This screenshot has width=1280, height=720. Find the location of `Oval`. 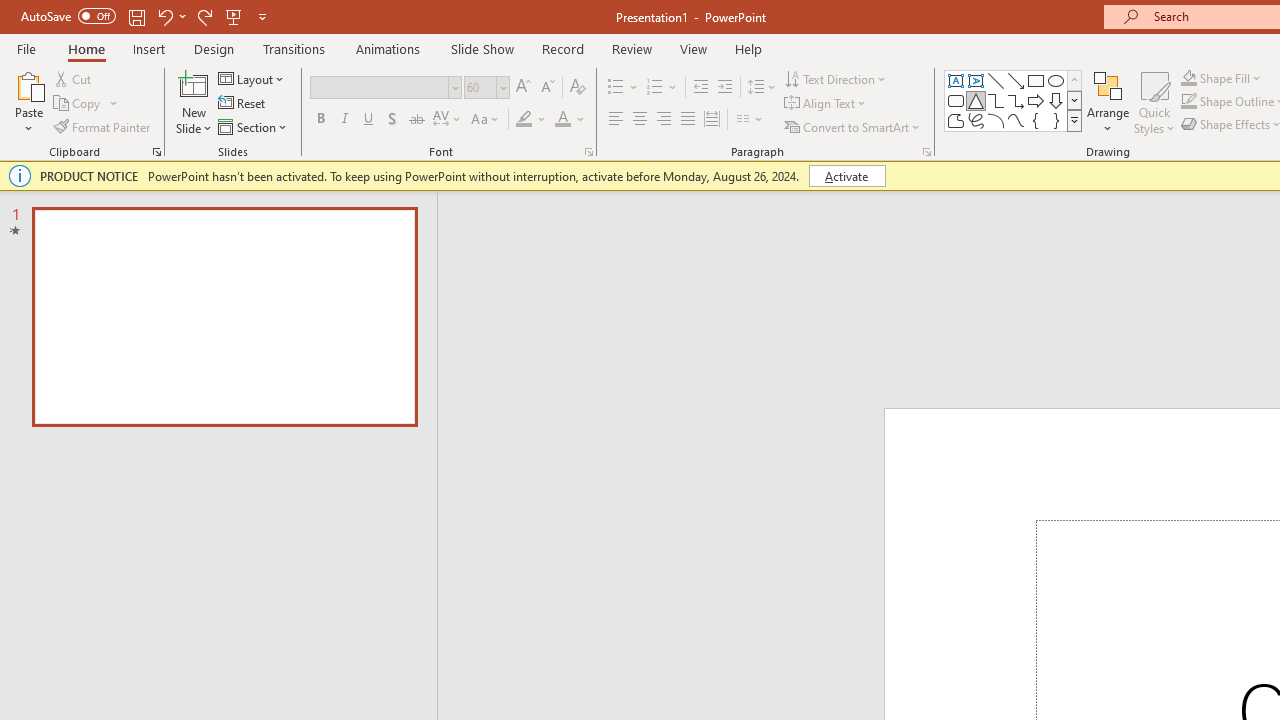

Oval is located at coordinates (1056, 80).